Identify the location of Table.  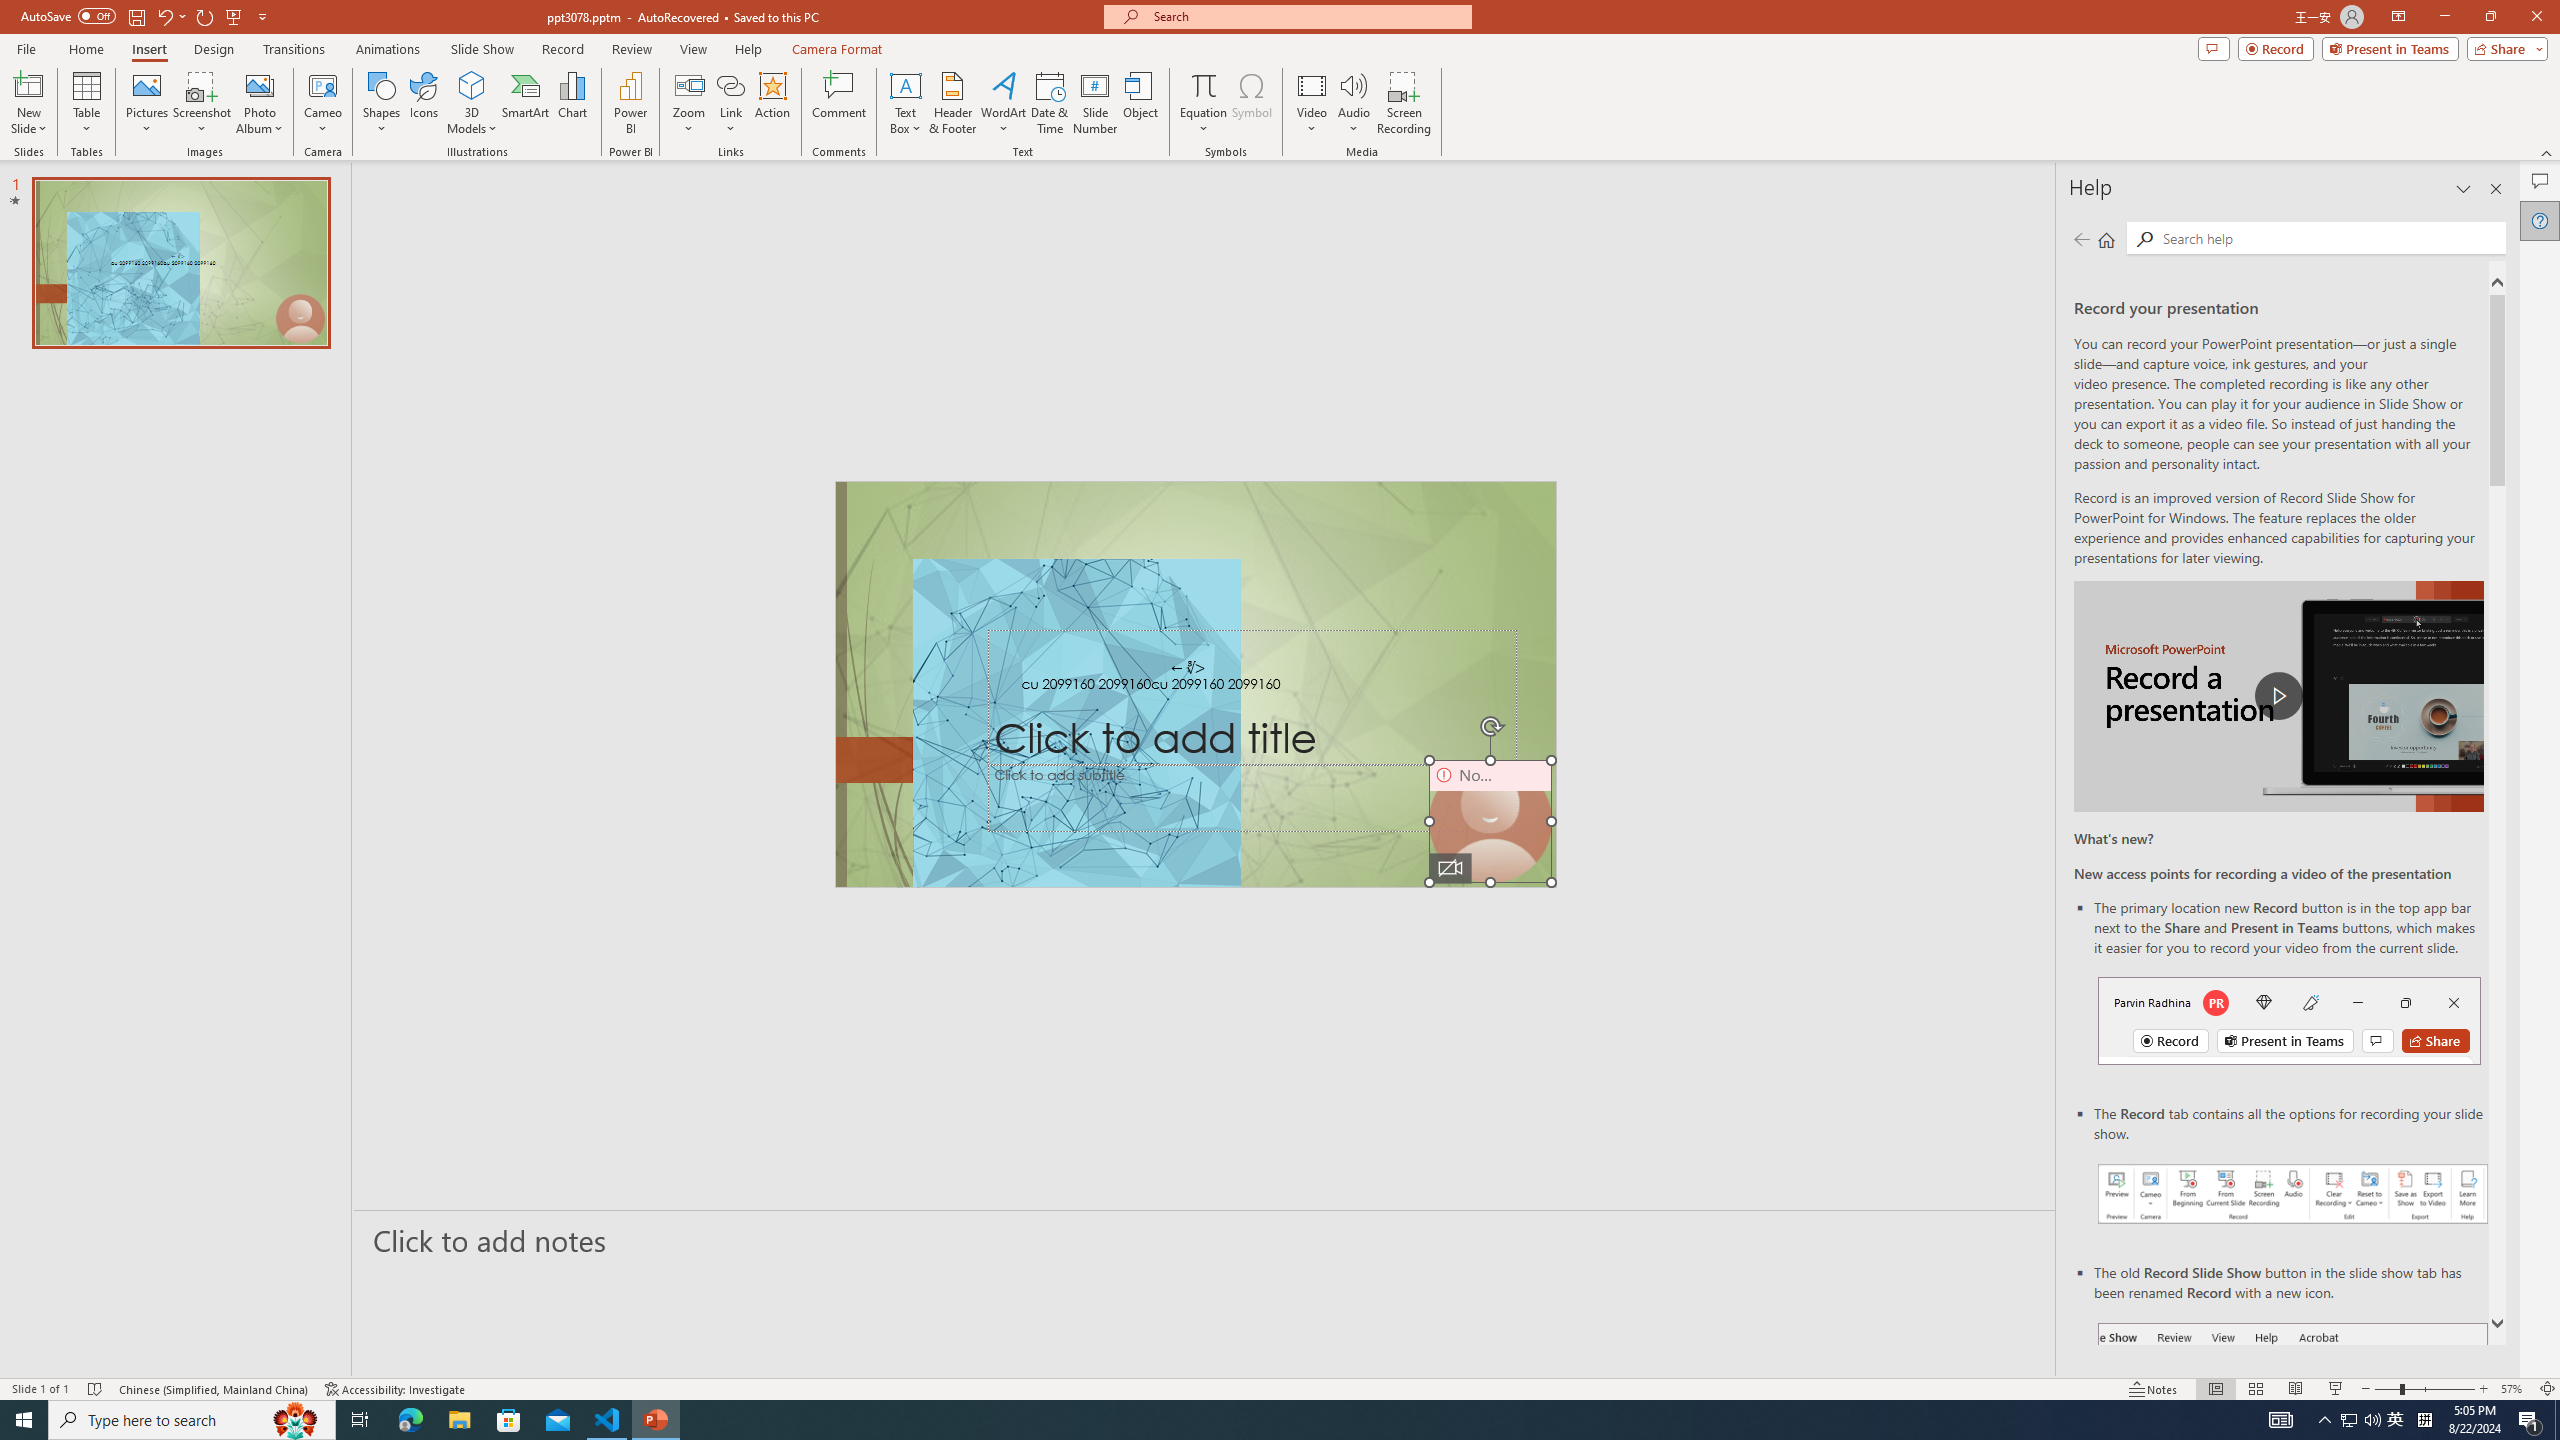
(86, 103).